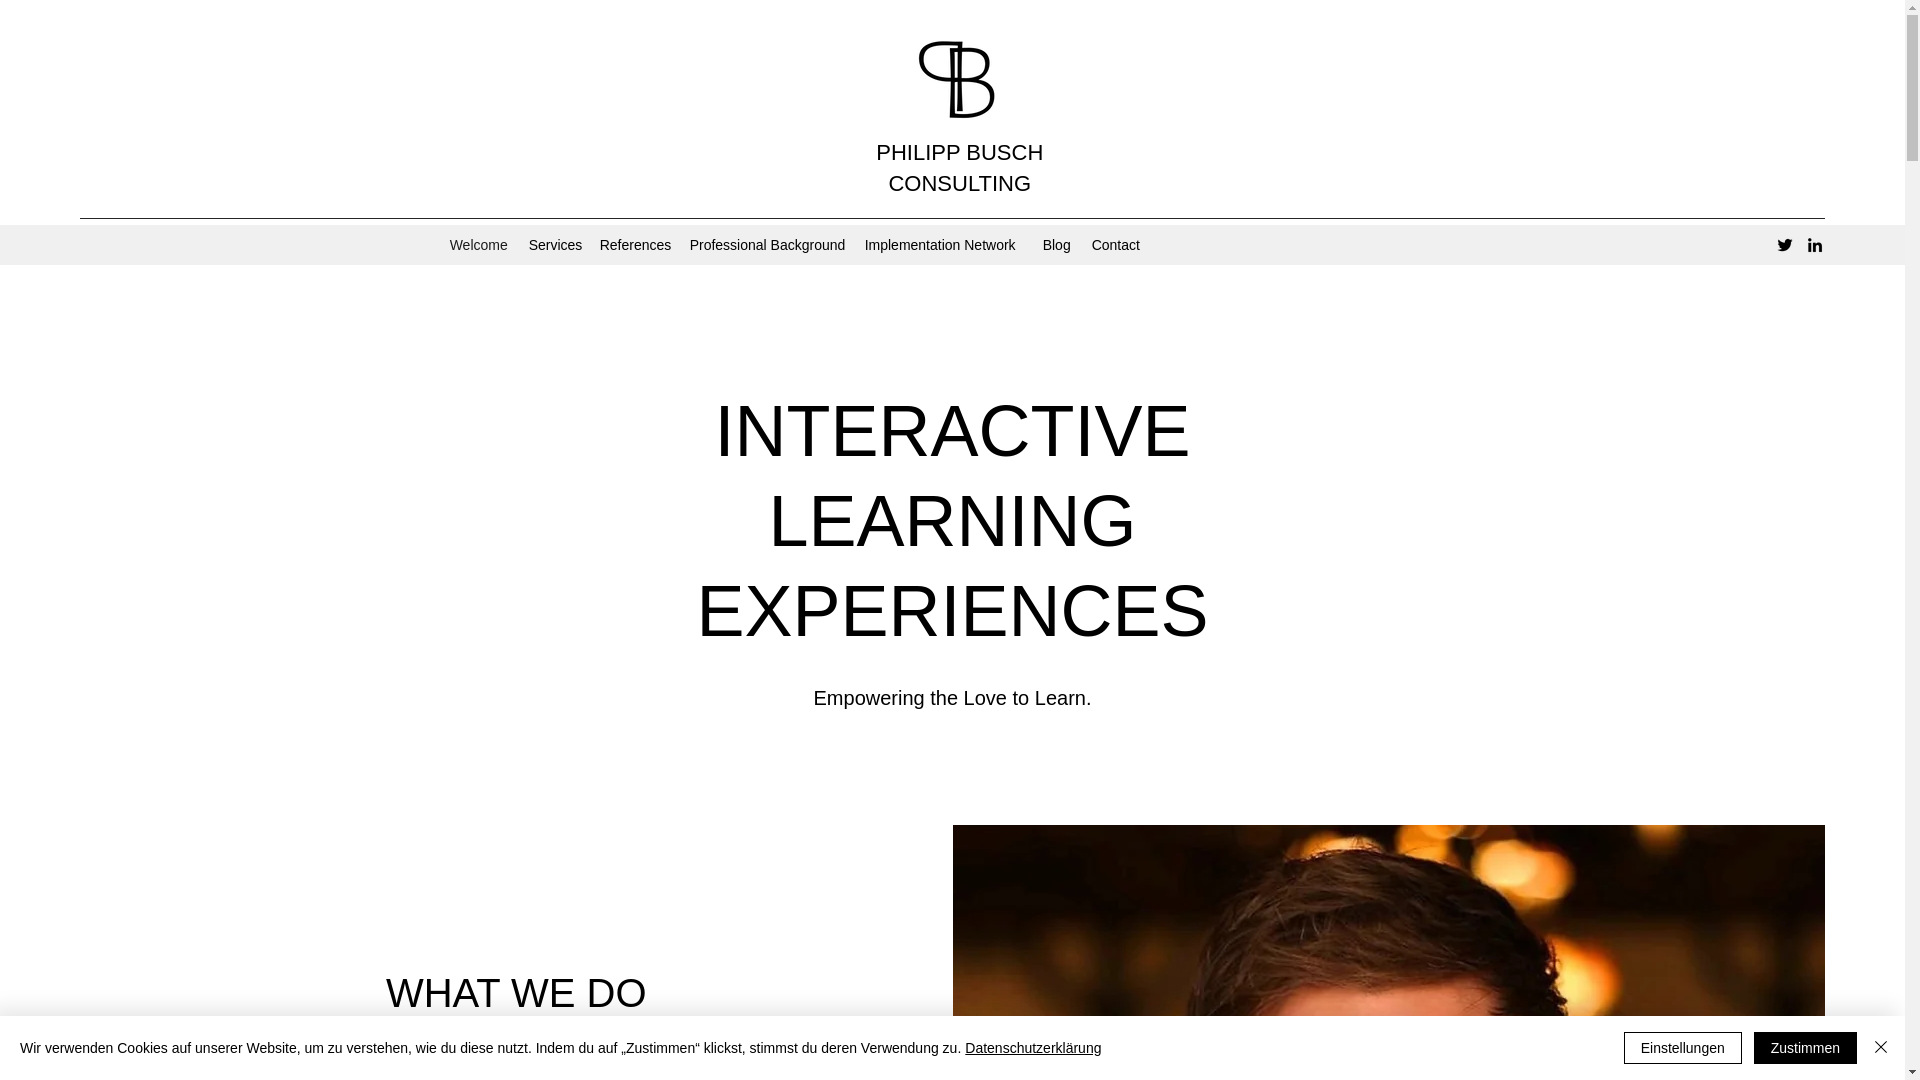 This screenshot has width=1920, height=1080. I want to click on Professional Background, so click(766, 245).